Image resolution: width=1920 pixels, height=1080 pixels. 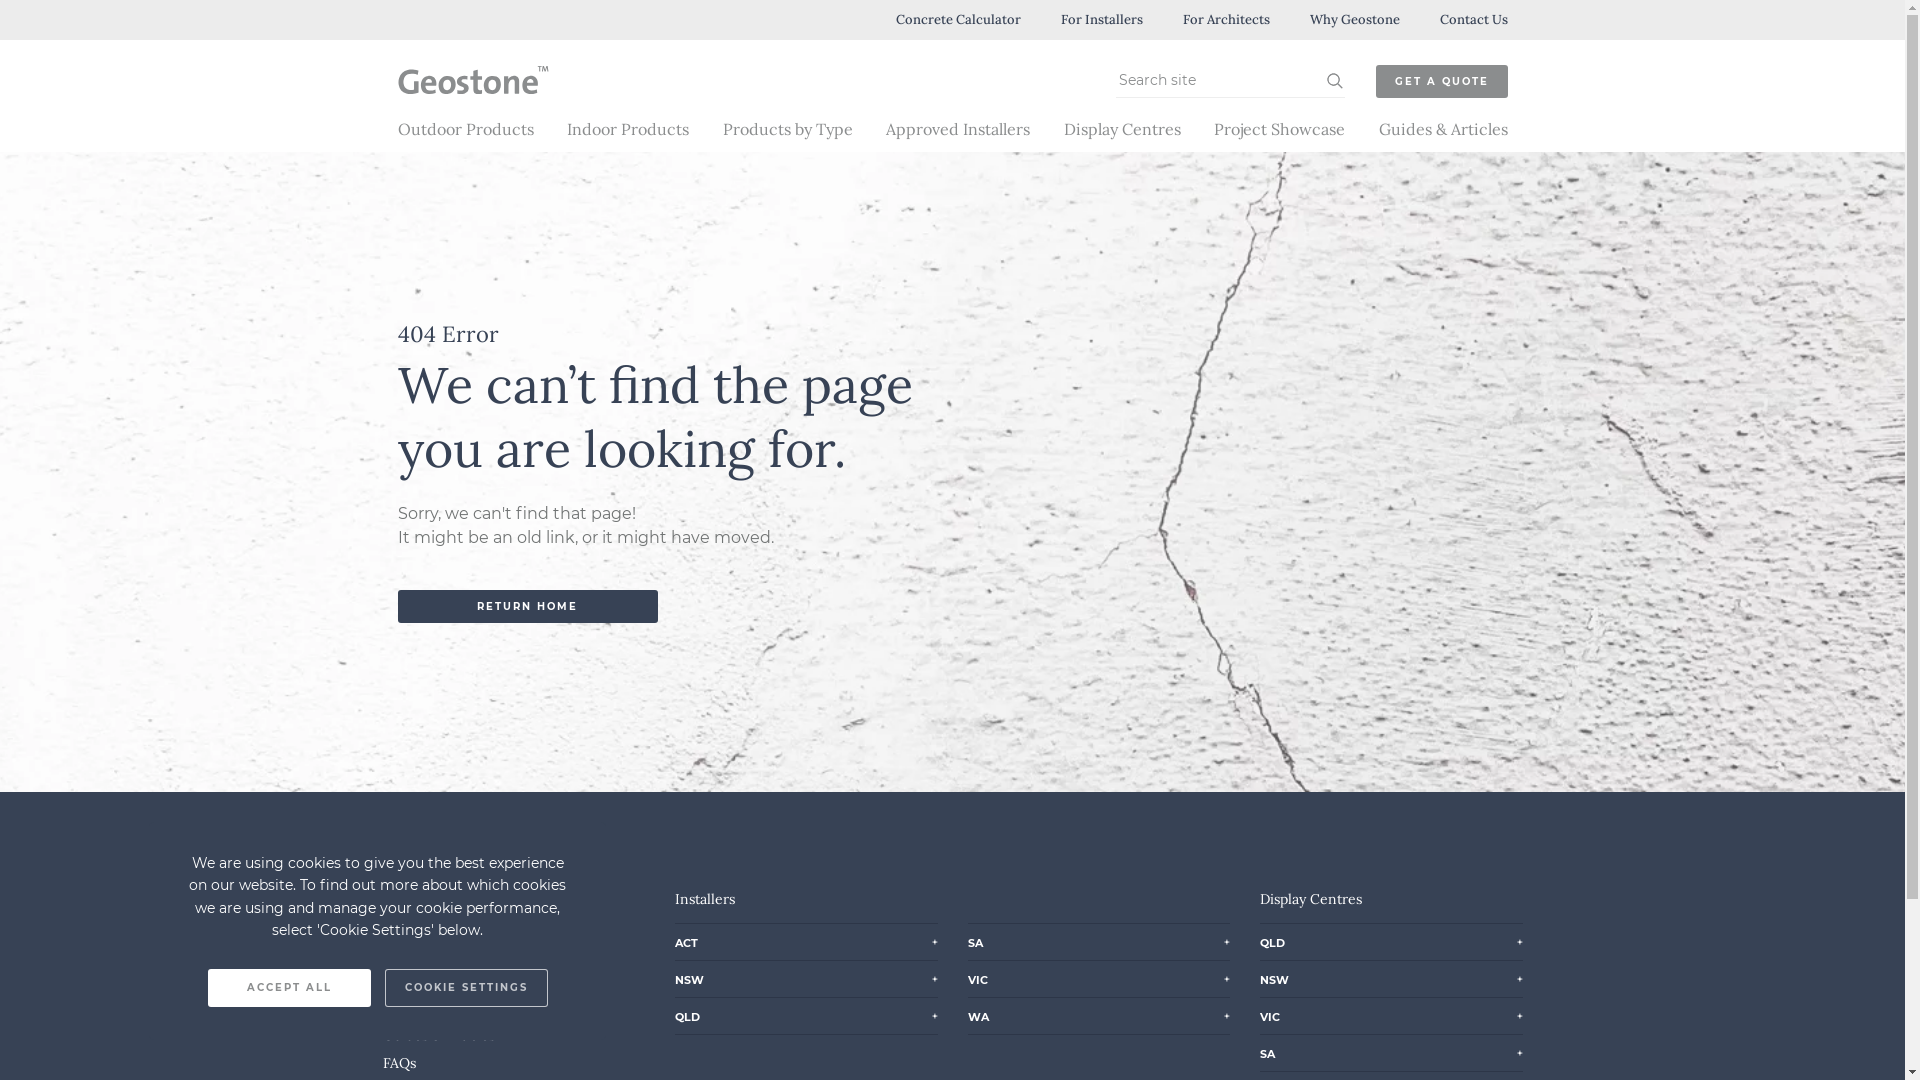 What do you see at coordinates (787, 129) in the screenshot?
I see `Products by Type` at bounding box center [787, 129].